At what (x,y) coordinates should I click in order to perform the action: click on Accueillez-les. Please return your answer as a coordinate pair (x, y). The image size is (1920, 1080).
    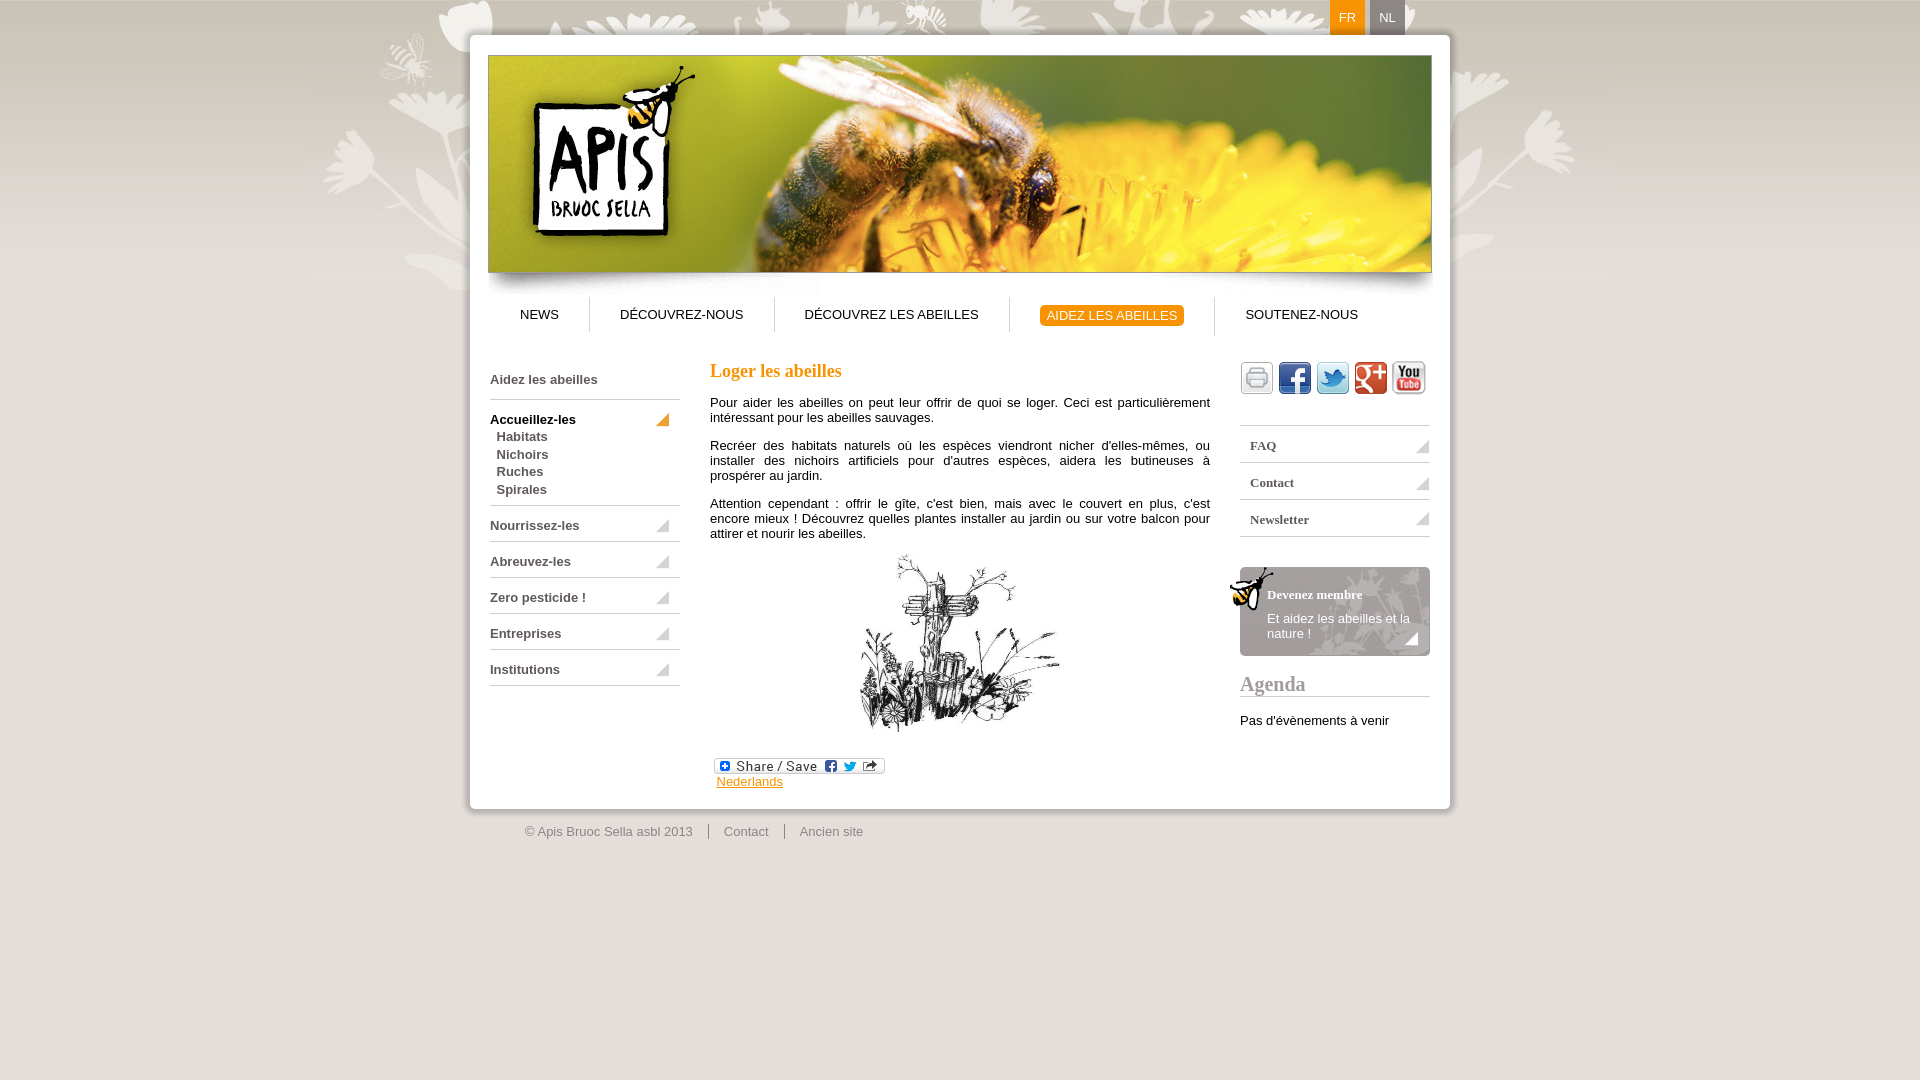
    Looking at the image, I should click on (580, 420).